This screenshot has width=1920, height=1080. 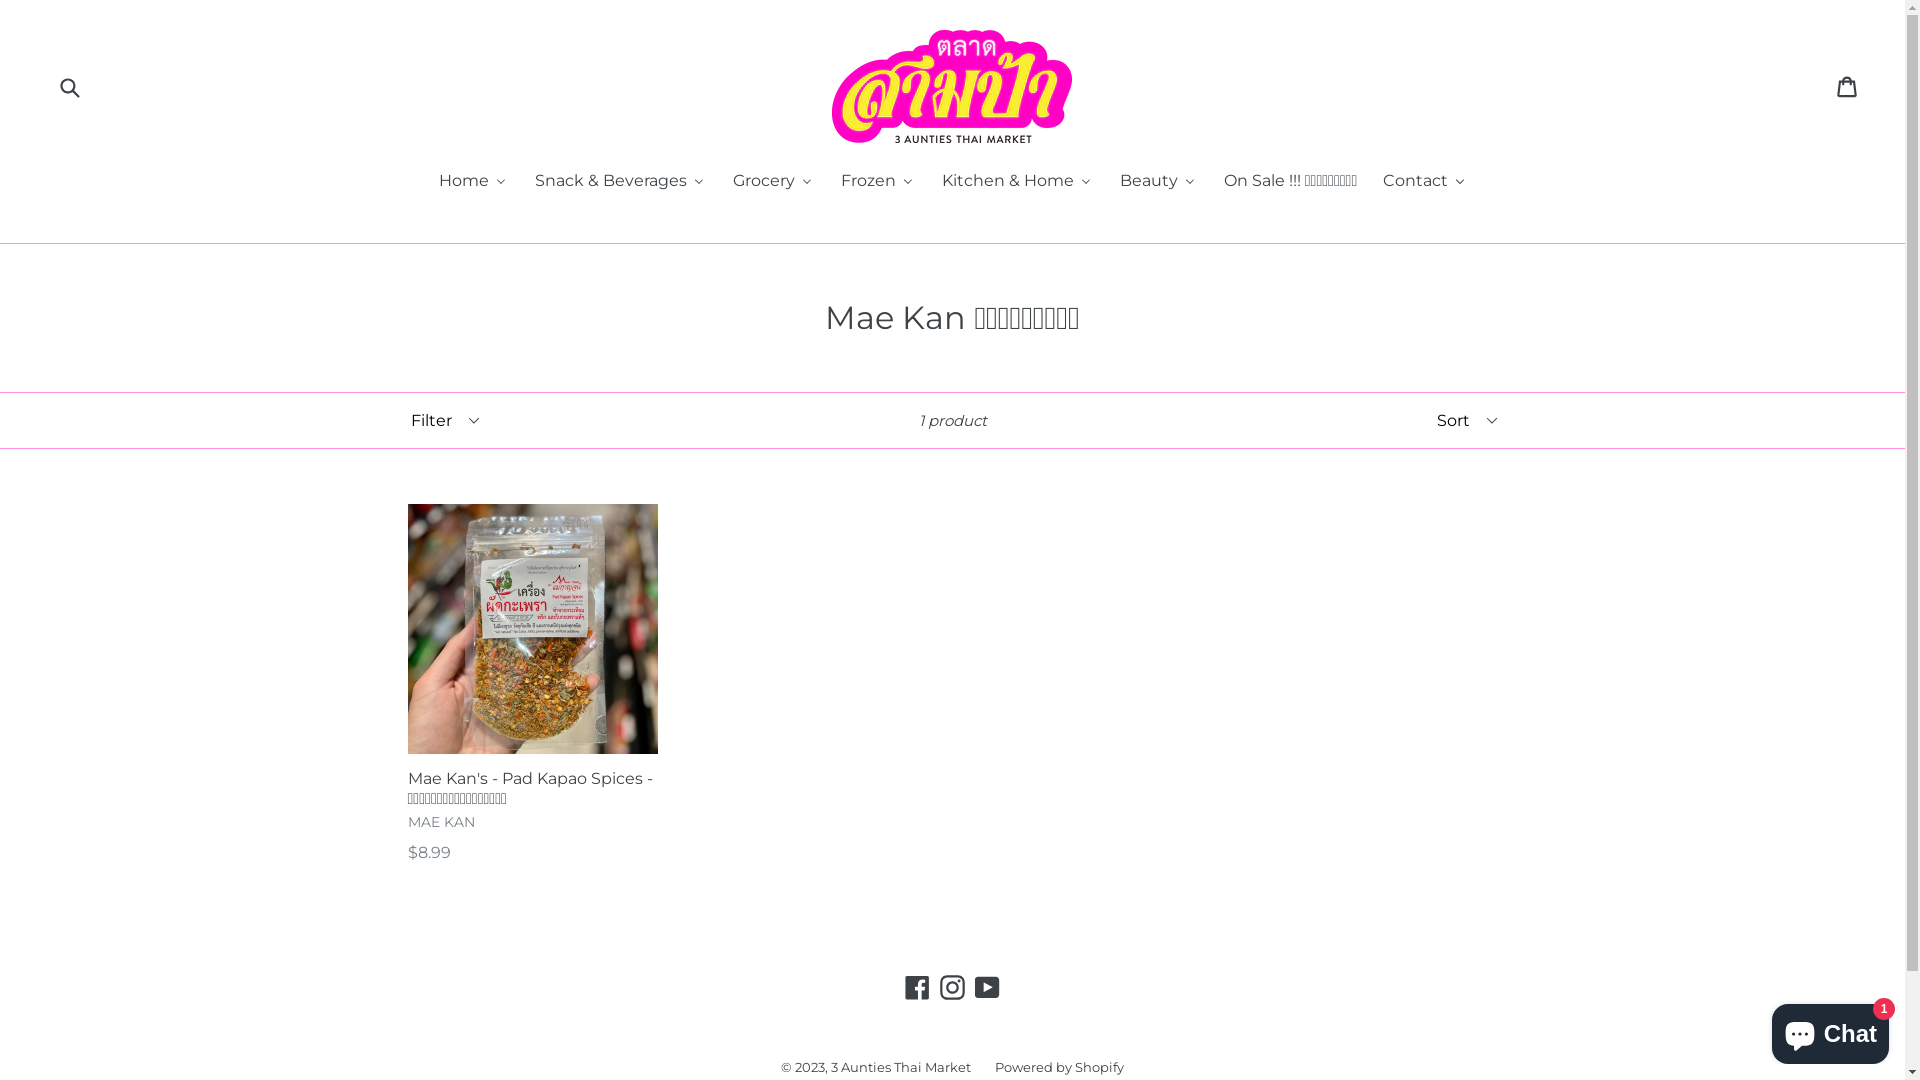 What do you see at coordinates (1830, 1030) in the screenshot?
I see `Shopify online store chat` at bounding box center [1830, 1030].